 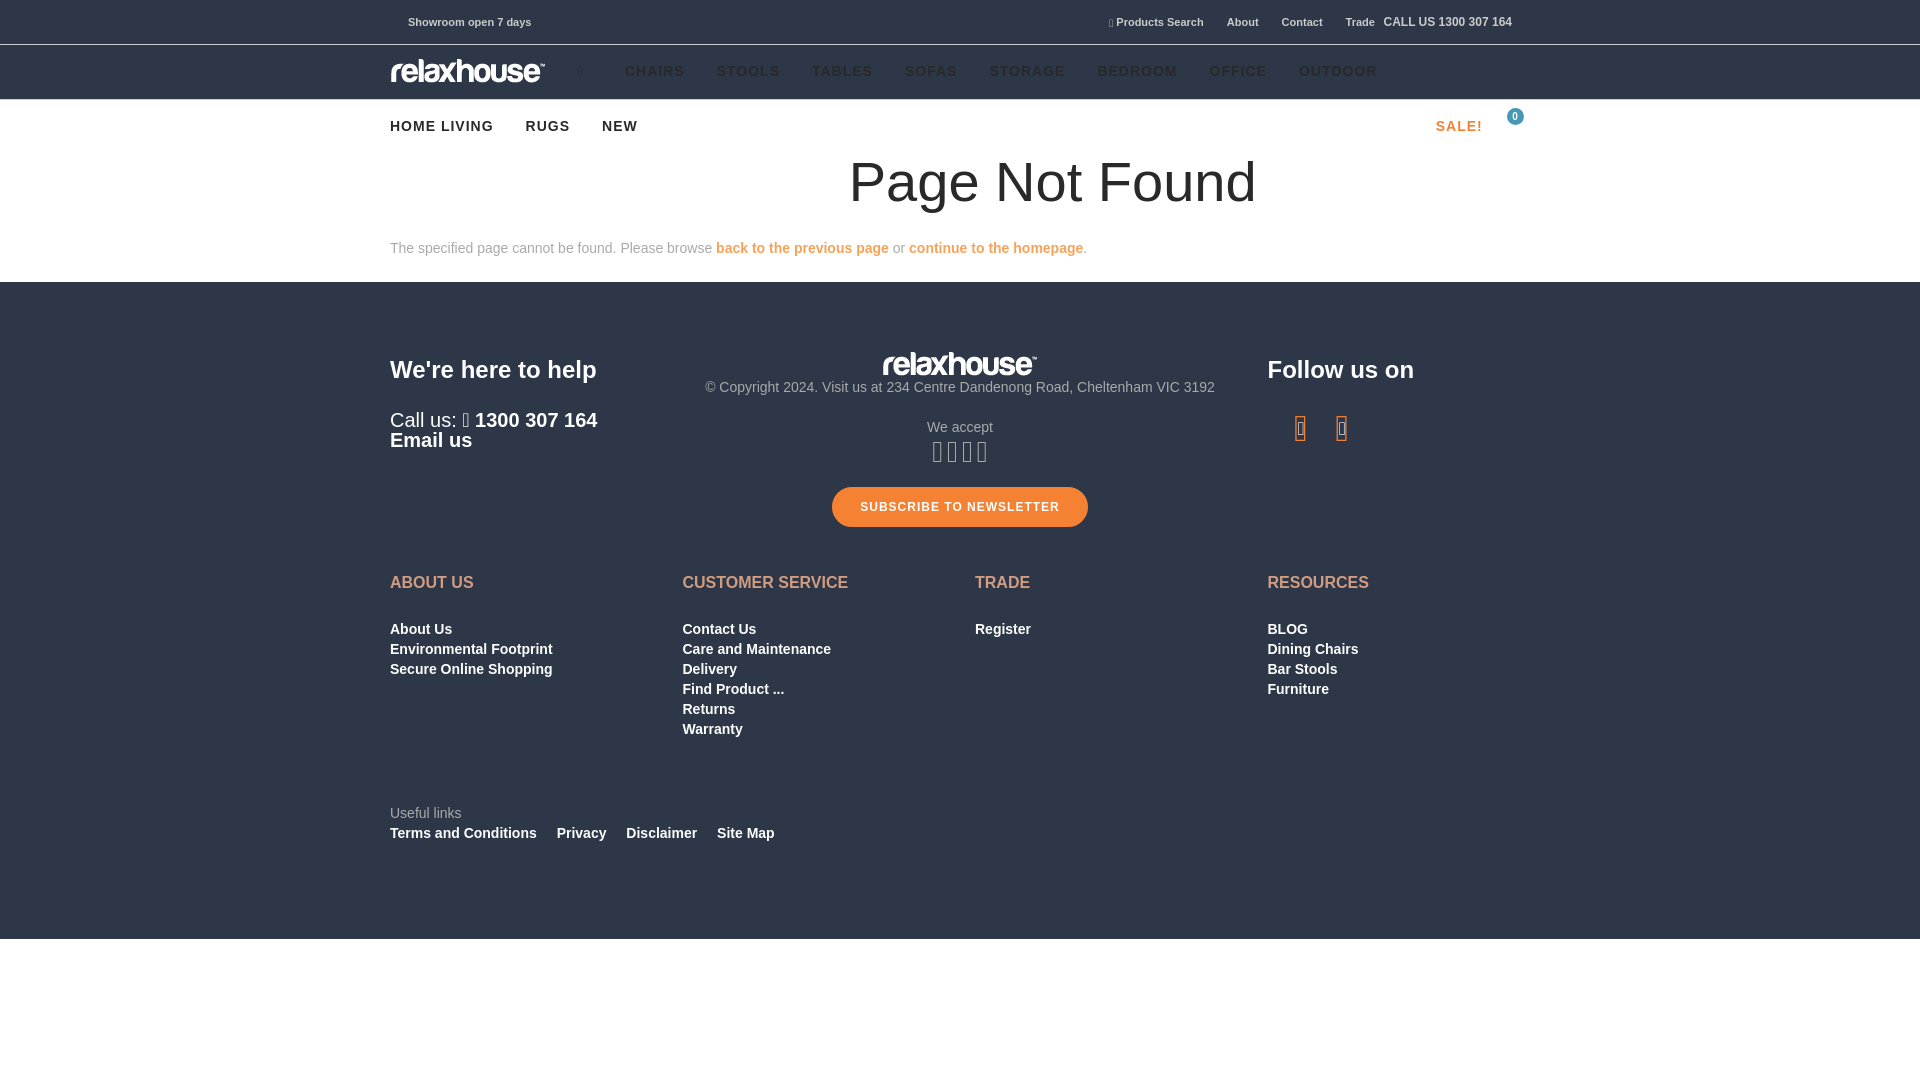 I want to click on Showroom open 7 days, so click(x=469, y=22).